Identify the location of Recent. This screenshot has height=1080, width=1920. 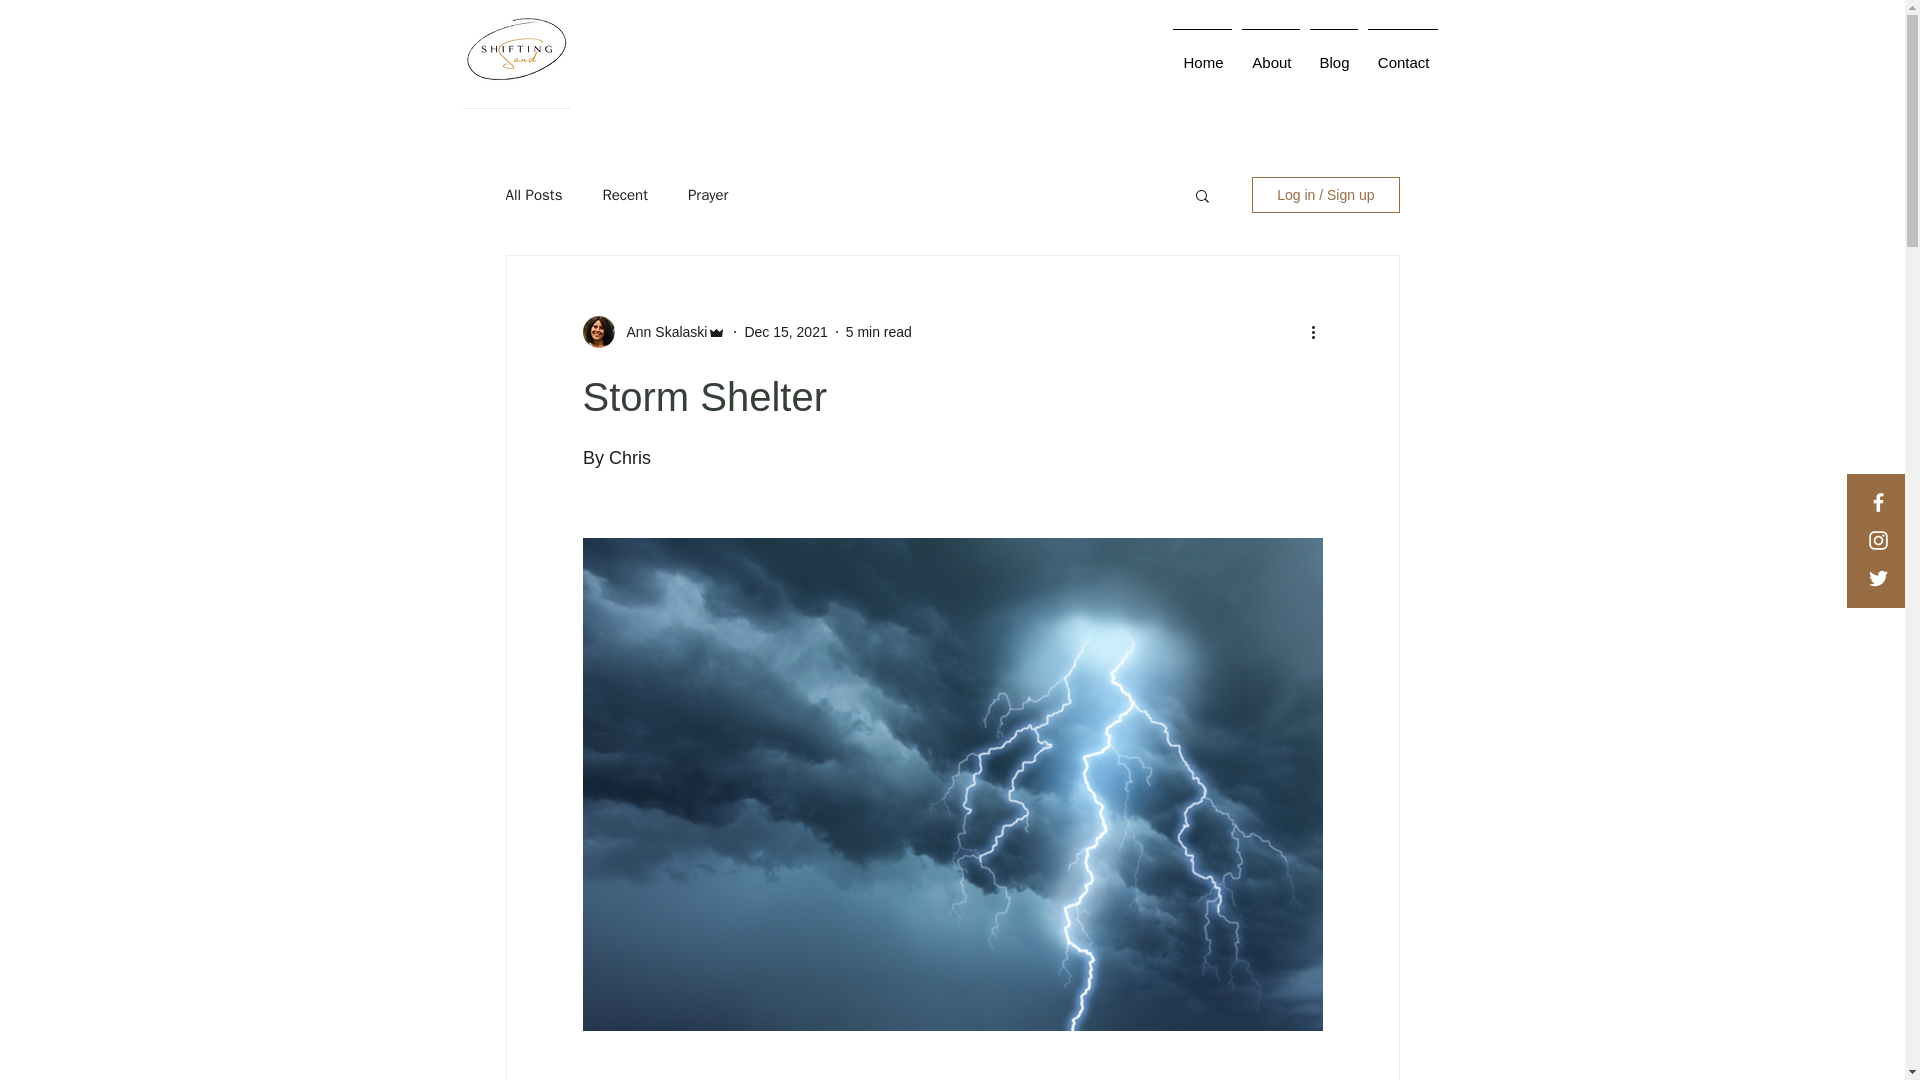
(625, 195).